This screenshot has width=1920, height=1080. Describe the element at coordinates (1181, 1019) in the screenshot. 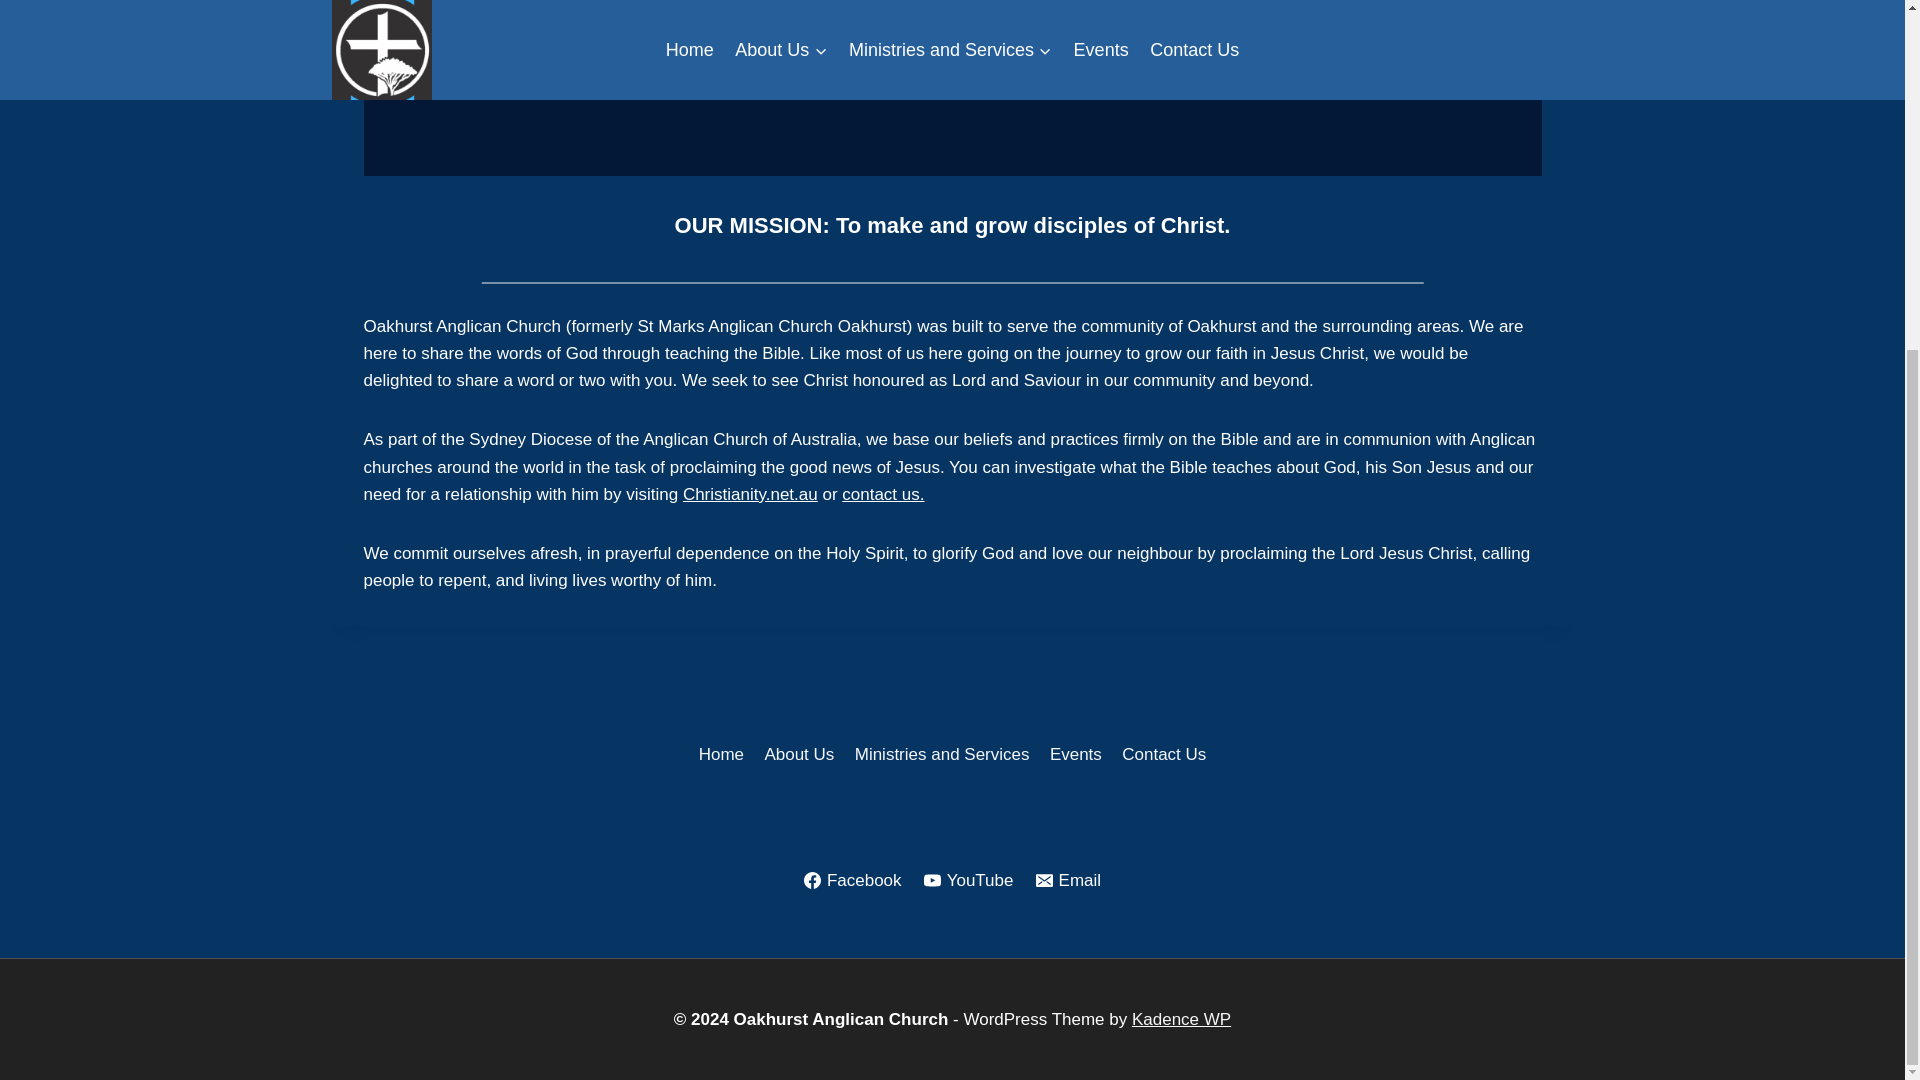

I see `Kadence WP` at that location.